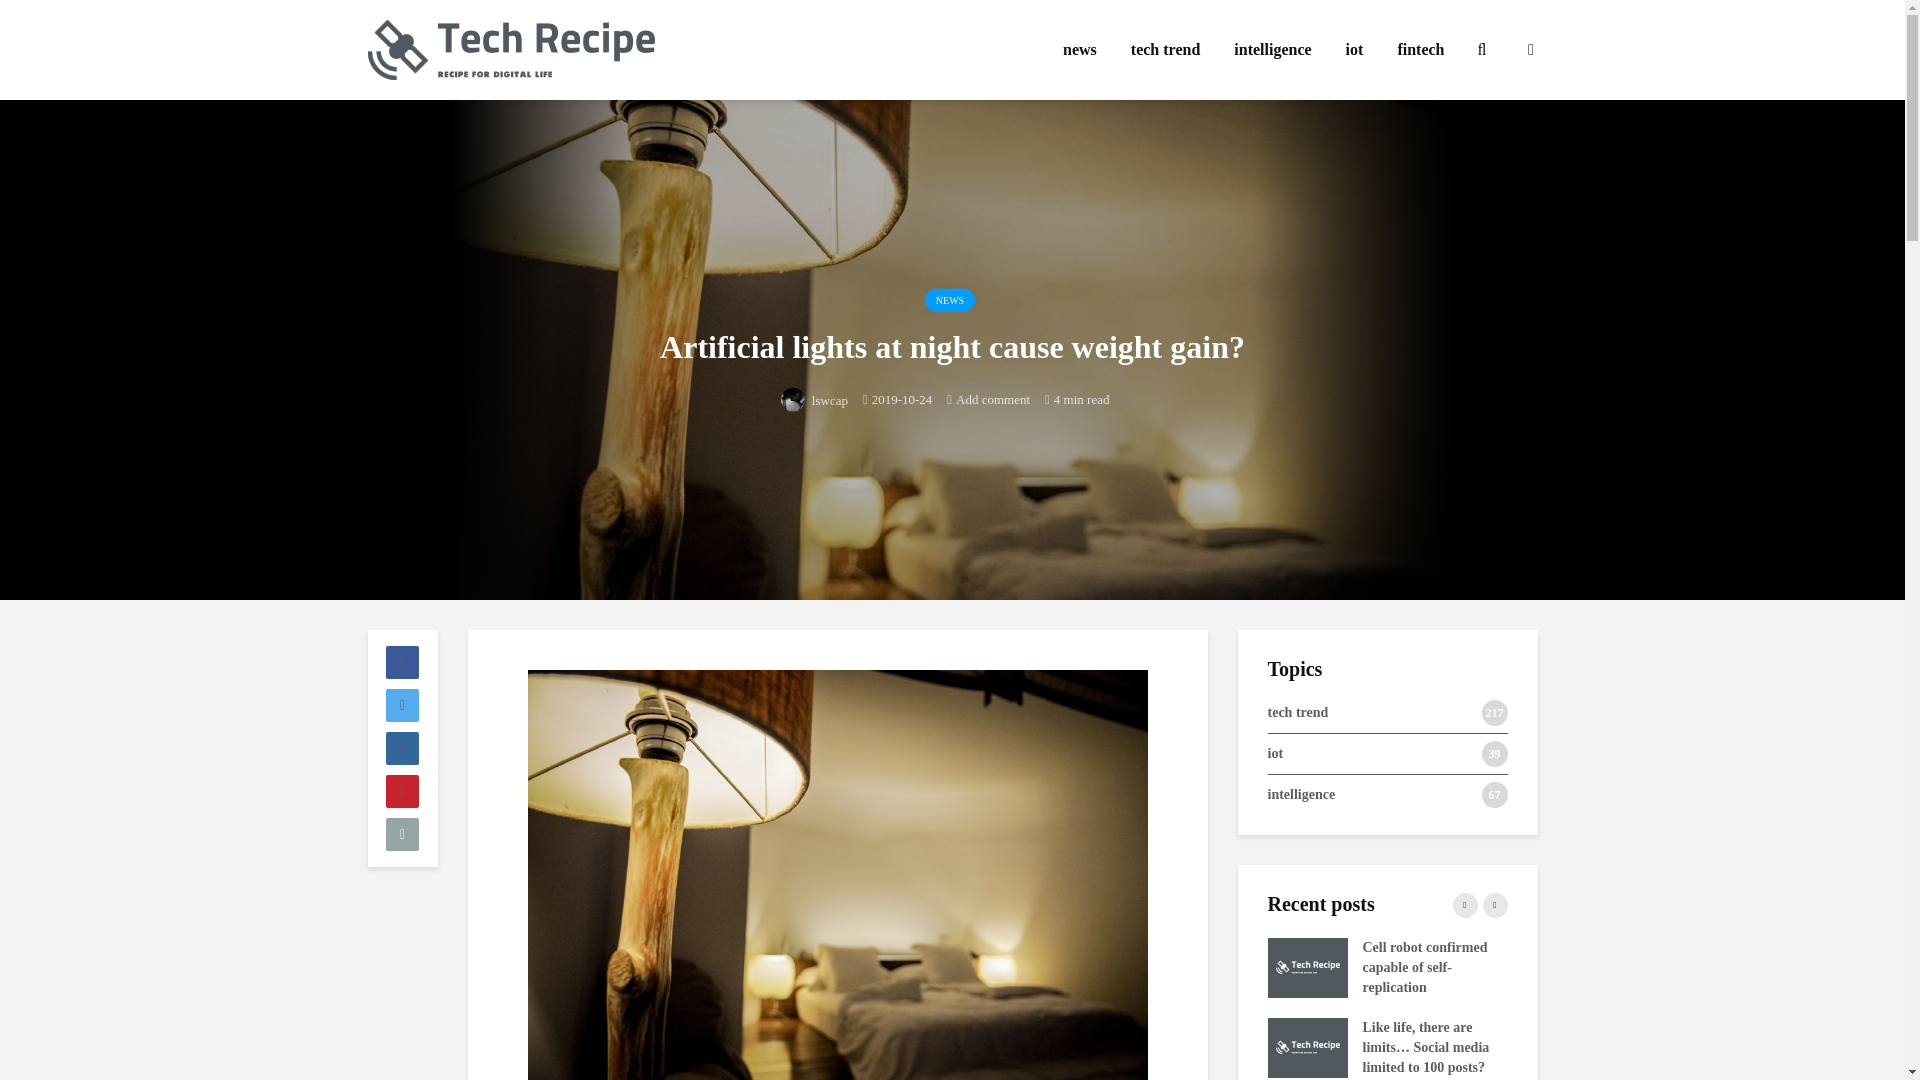 This screenshot has width=1920, height=1080. Describe the element at coordinates (1067, 966) in the screenshot. I see `Danish sensibility female front wheel hub motor bike` at that location.